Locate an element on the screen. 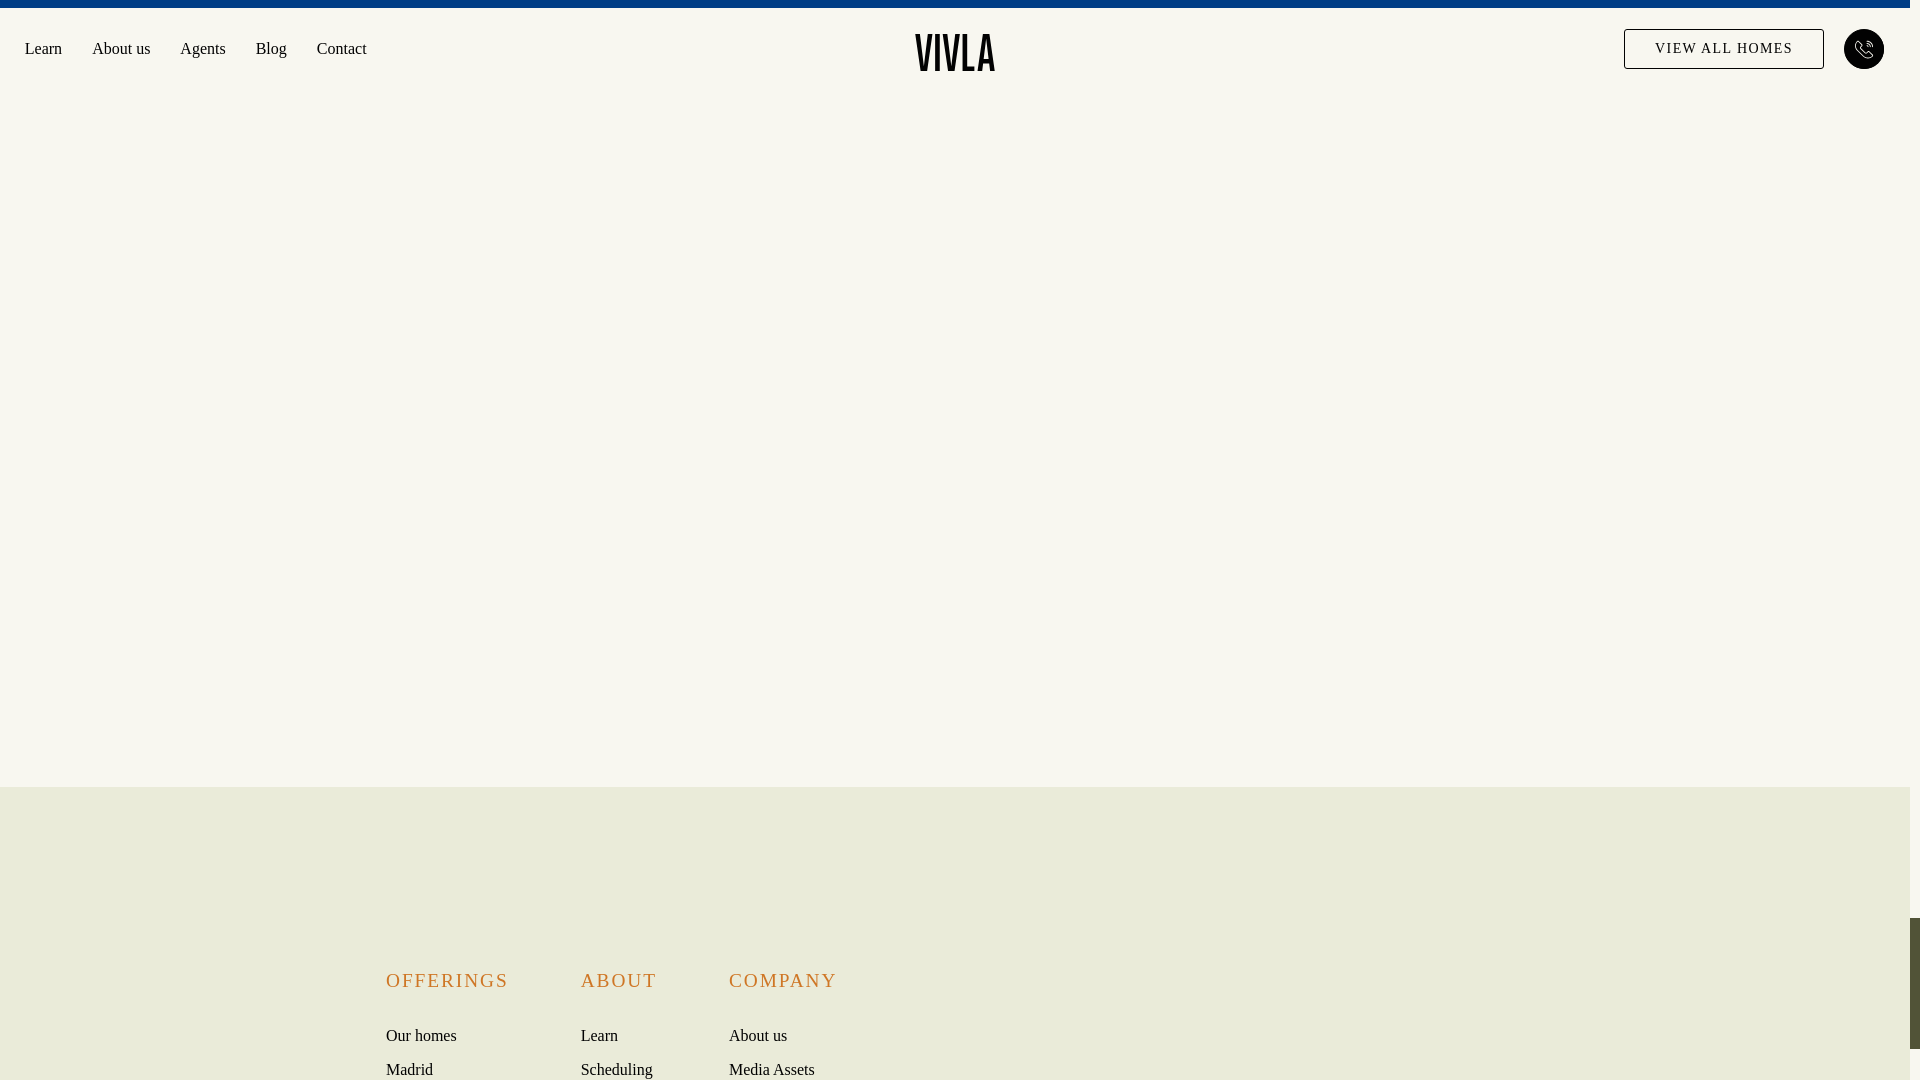 Image resolution: width=1920 pixels, height=1080 pixels. Media Assets is located at coordinates (772, 1068).